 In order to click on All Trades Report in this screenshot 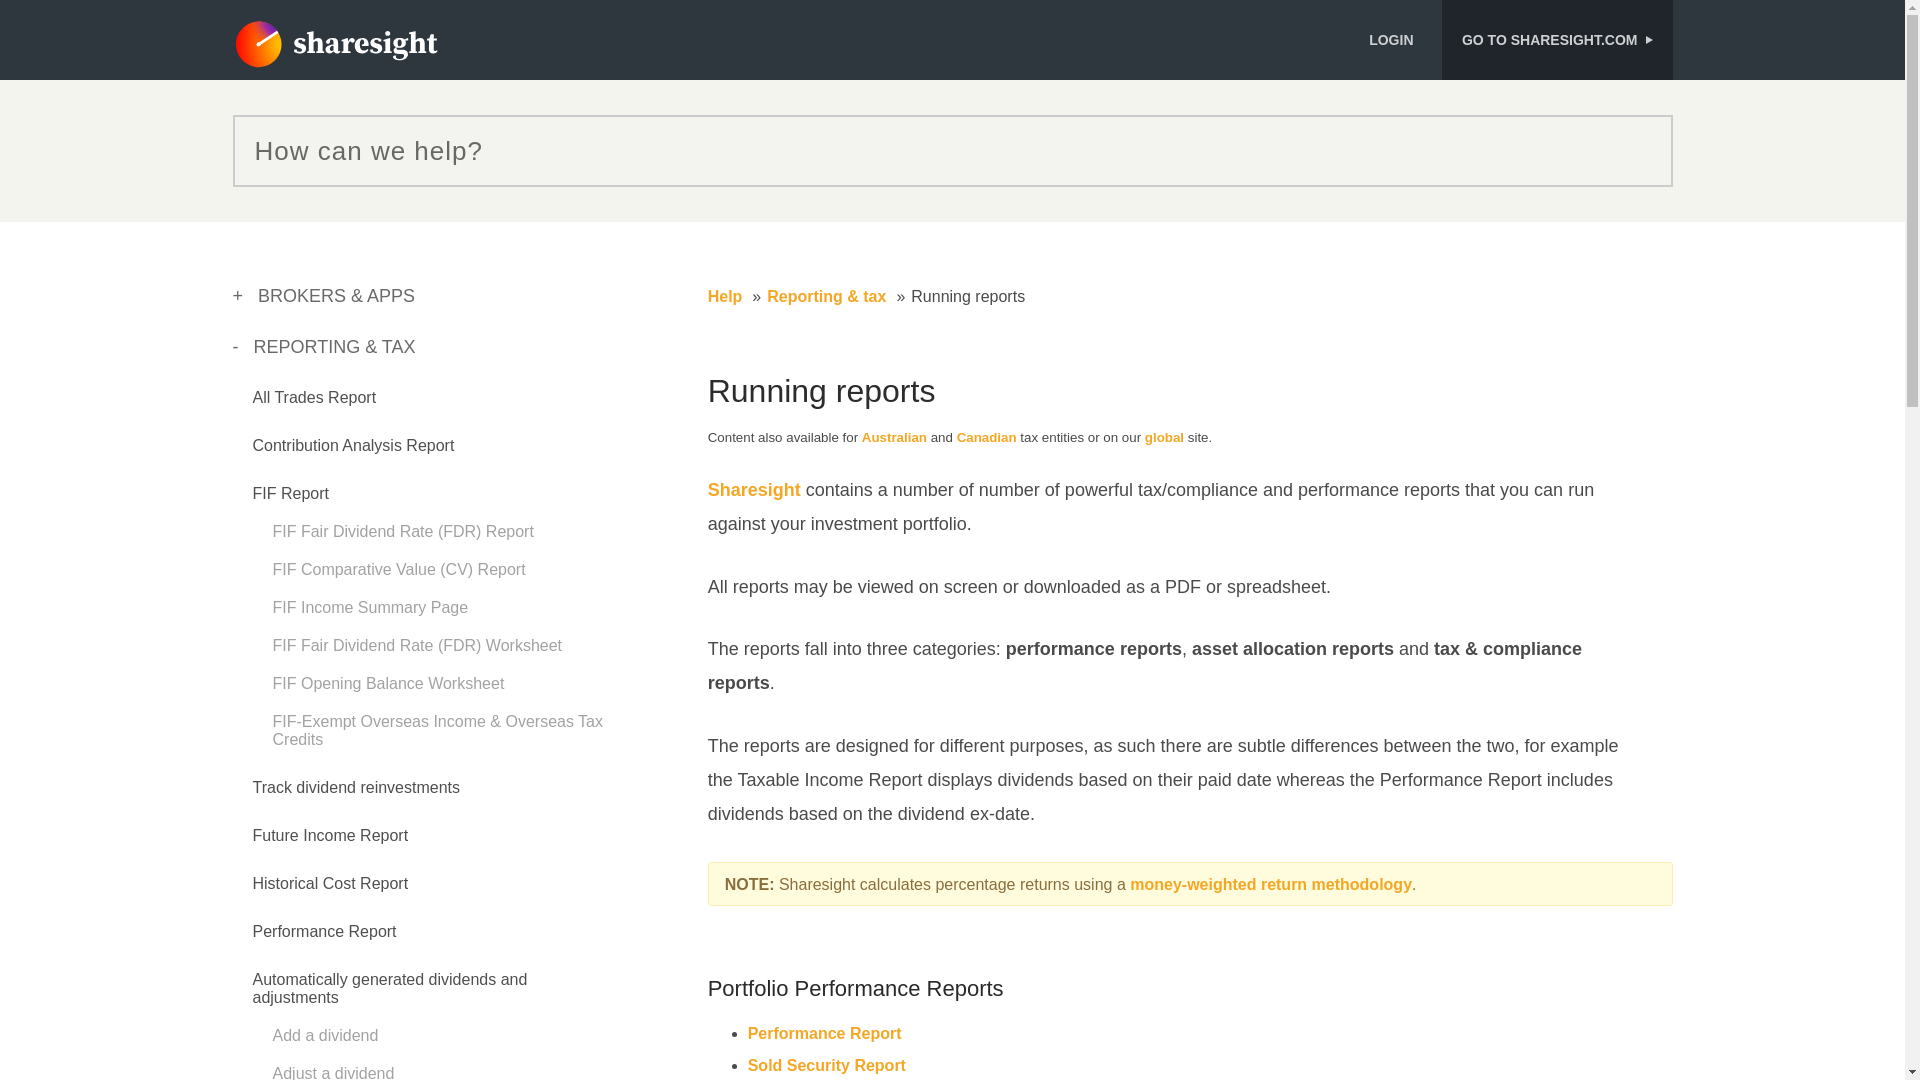, I will do `click(314, 397)`.